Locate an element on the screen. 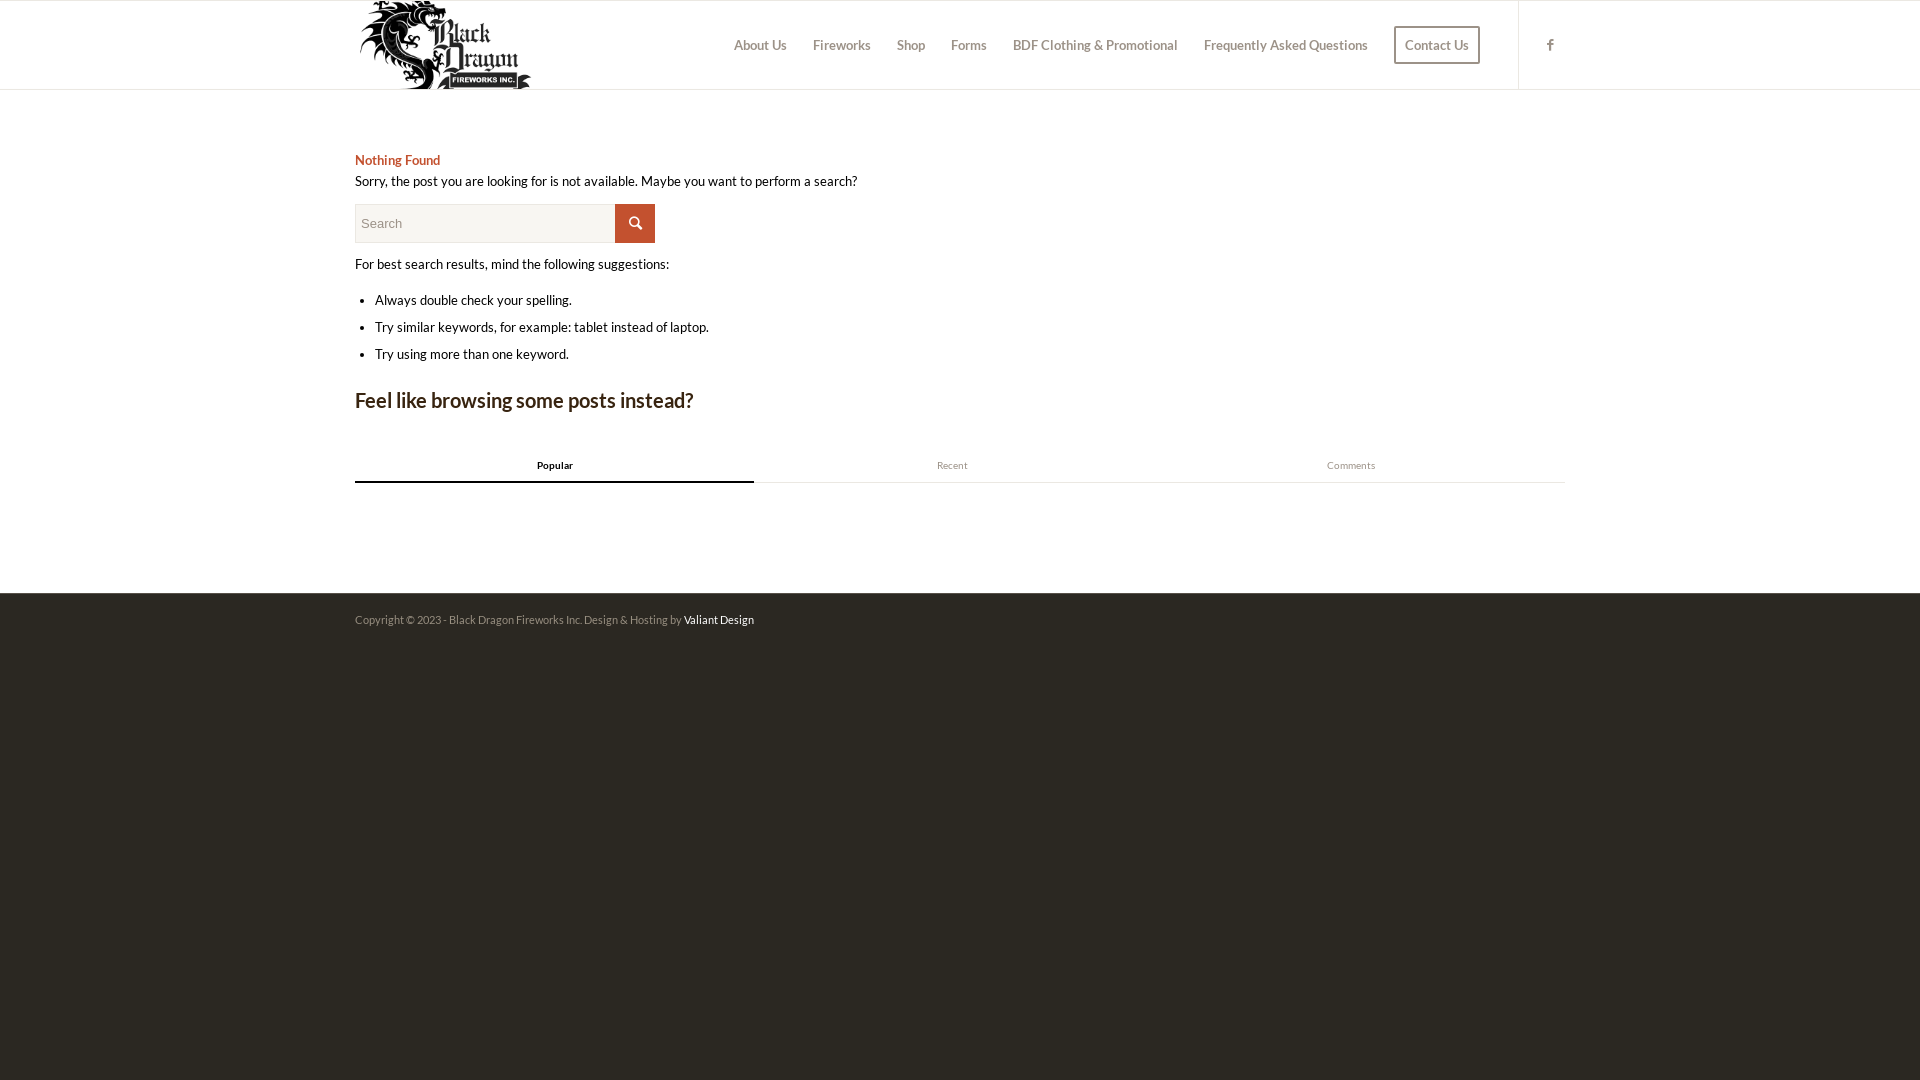 This screenshot has height=1080, width=1920. About Us is located at coordinates (760, 45).